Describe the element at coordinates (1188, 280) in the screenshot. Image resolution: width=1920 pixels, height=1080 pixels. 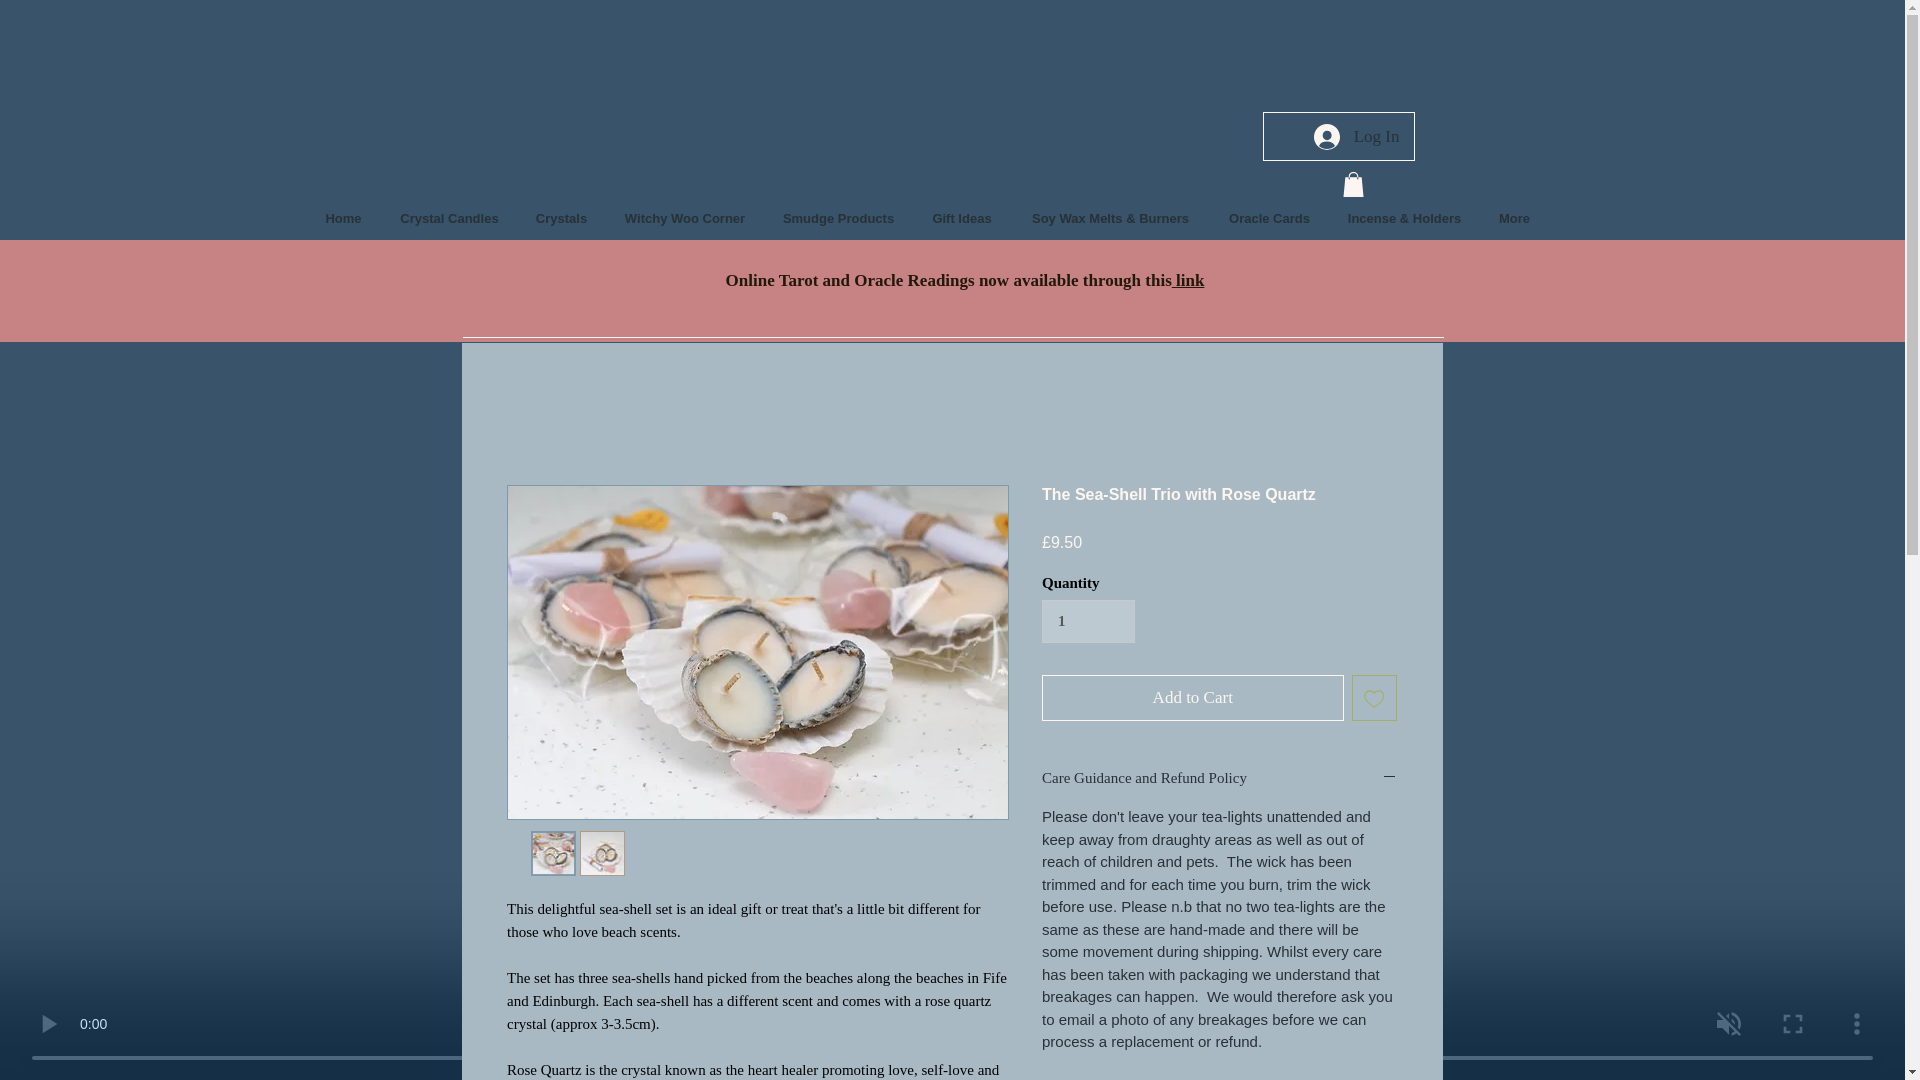
I see `link` at that location.